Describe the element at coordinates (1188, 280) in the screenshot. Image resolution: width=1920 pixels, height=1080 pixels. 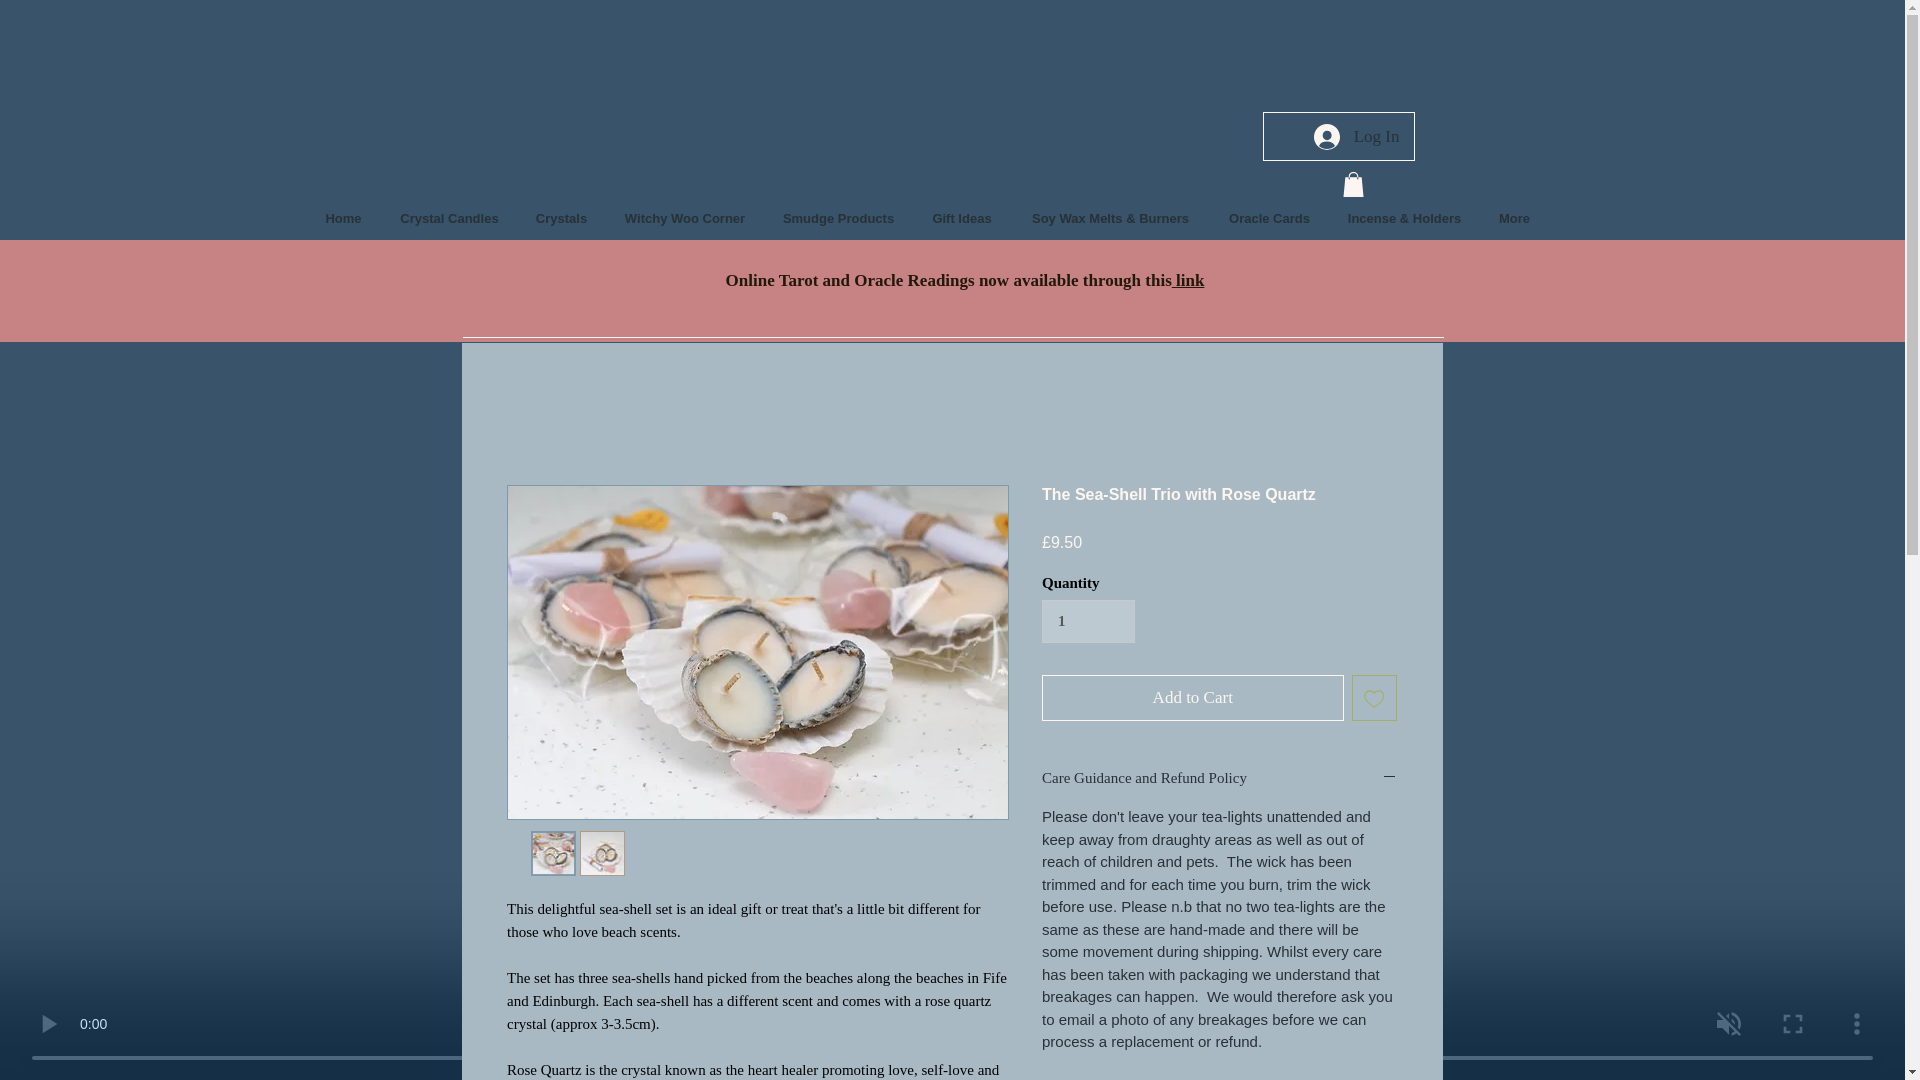
I see `link` at that location.